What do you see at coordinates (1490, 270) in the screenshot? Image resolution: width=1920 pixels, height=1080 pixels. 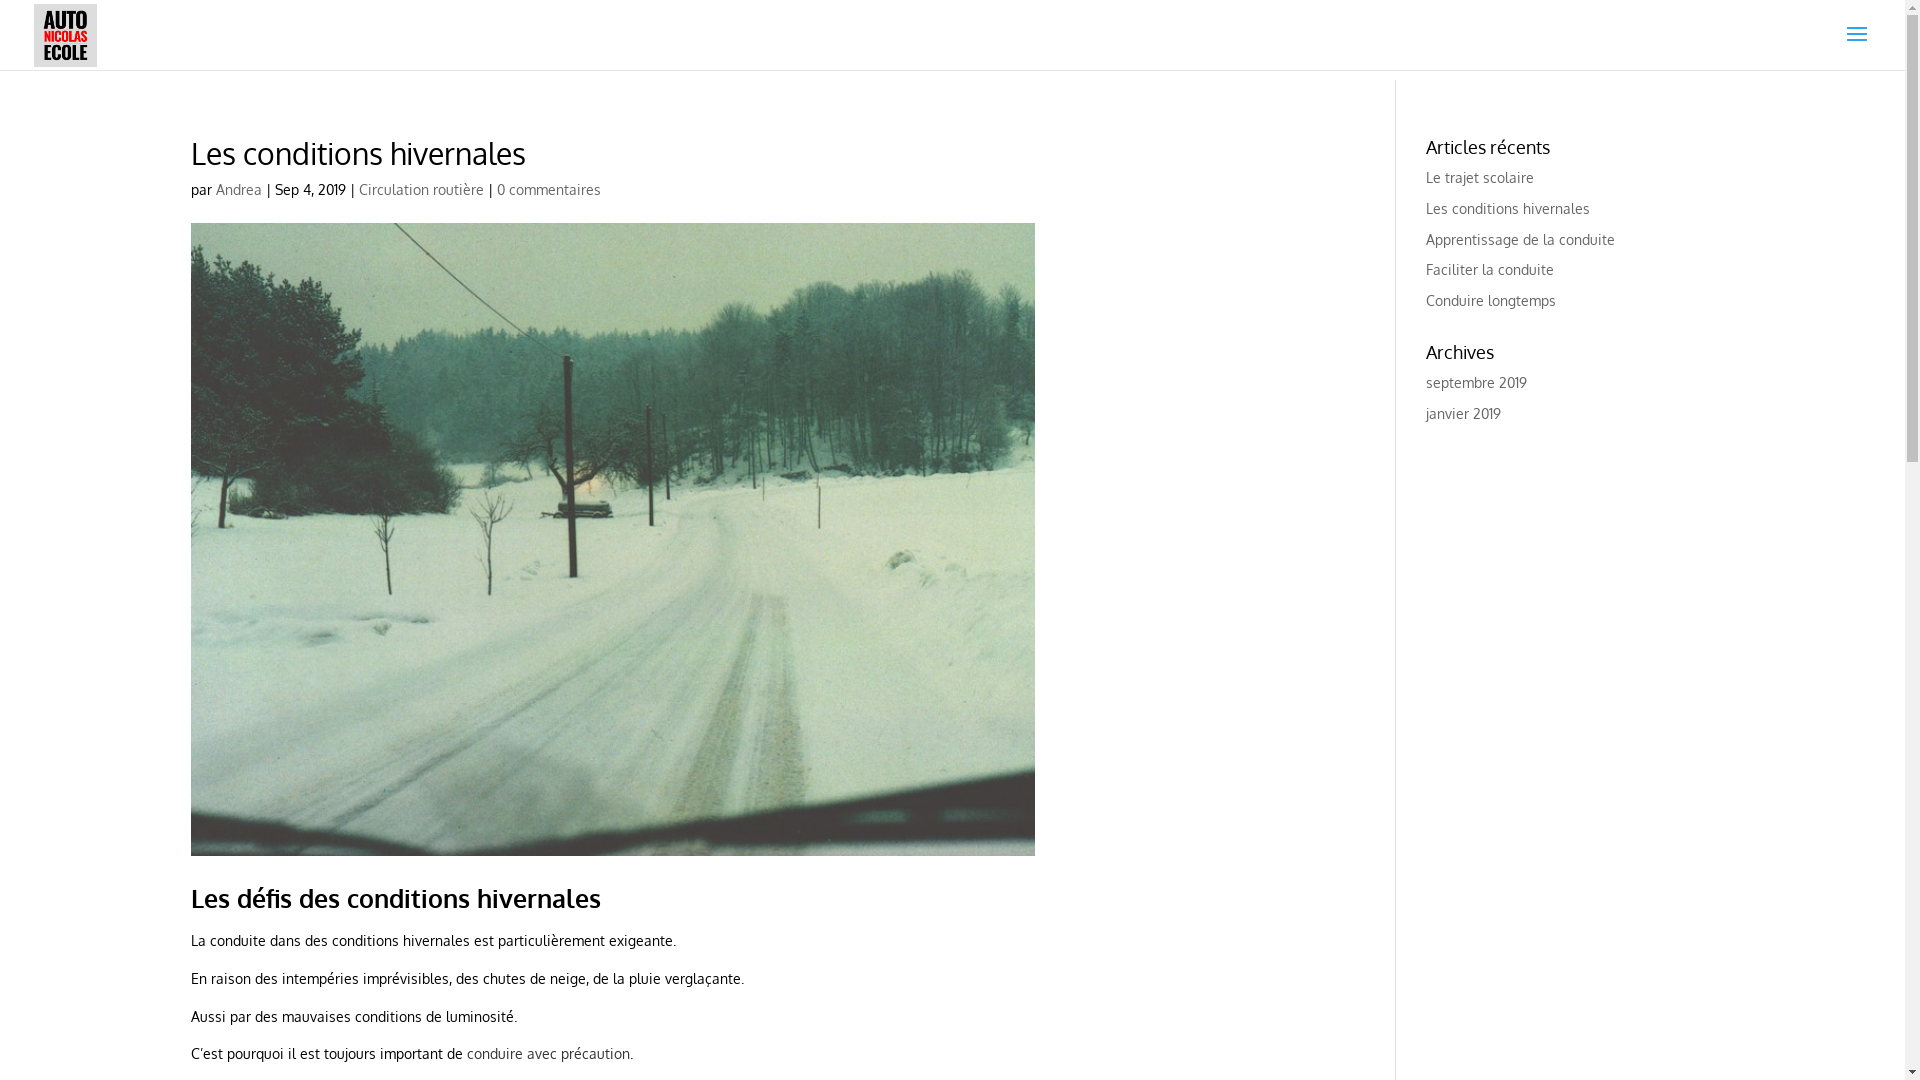 I see `Faciliter la conduite` at bounding box center [1490, 270].